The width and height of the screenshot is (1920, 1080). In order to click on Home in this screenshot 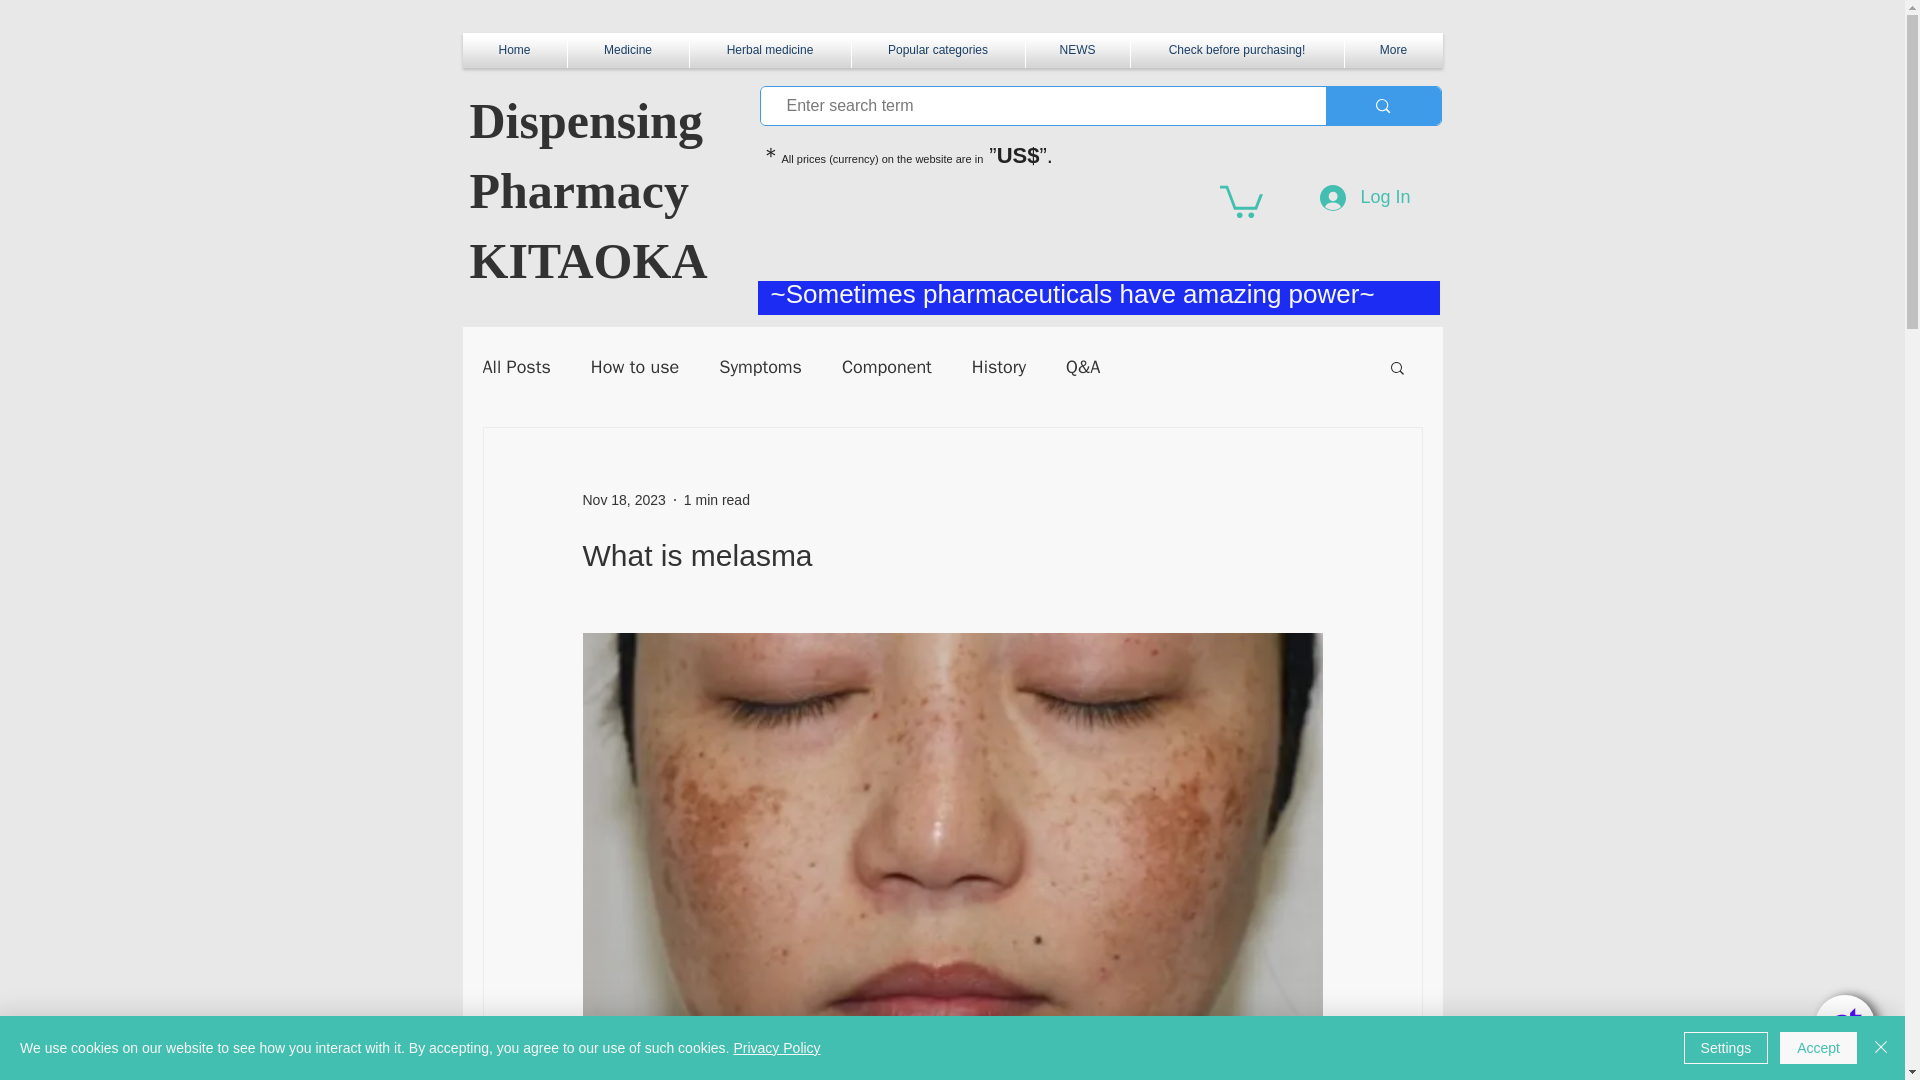, I will do `click(514, 50)`.